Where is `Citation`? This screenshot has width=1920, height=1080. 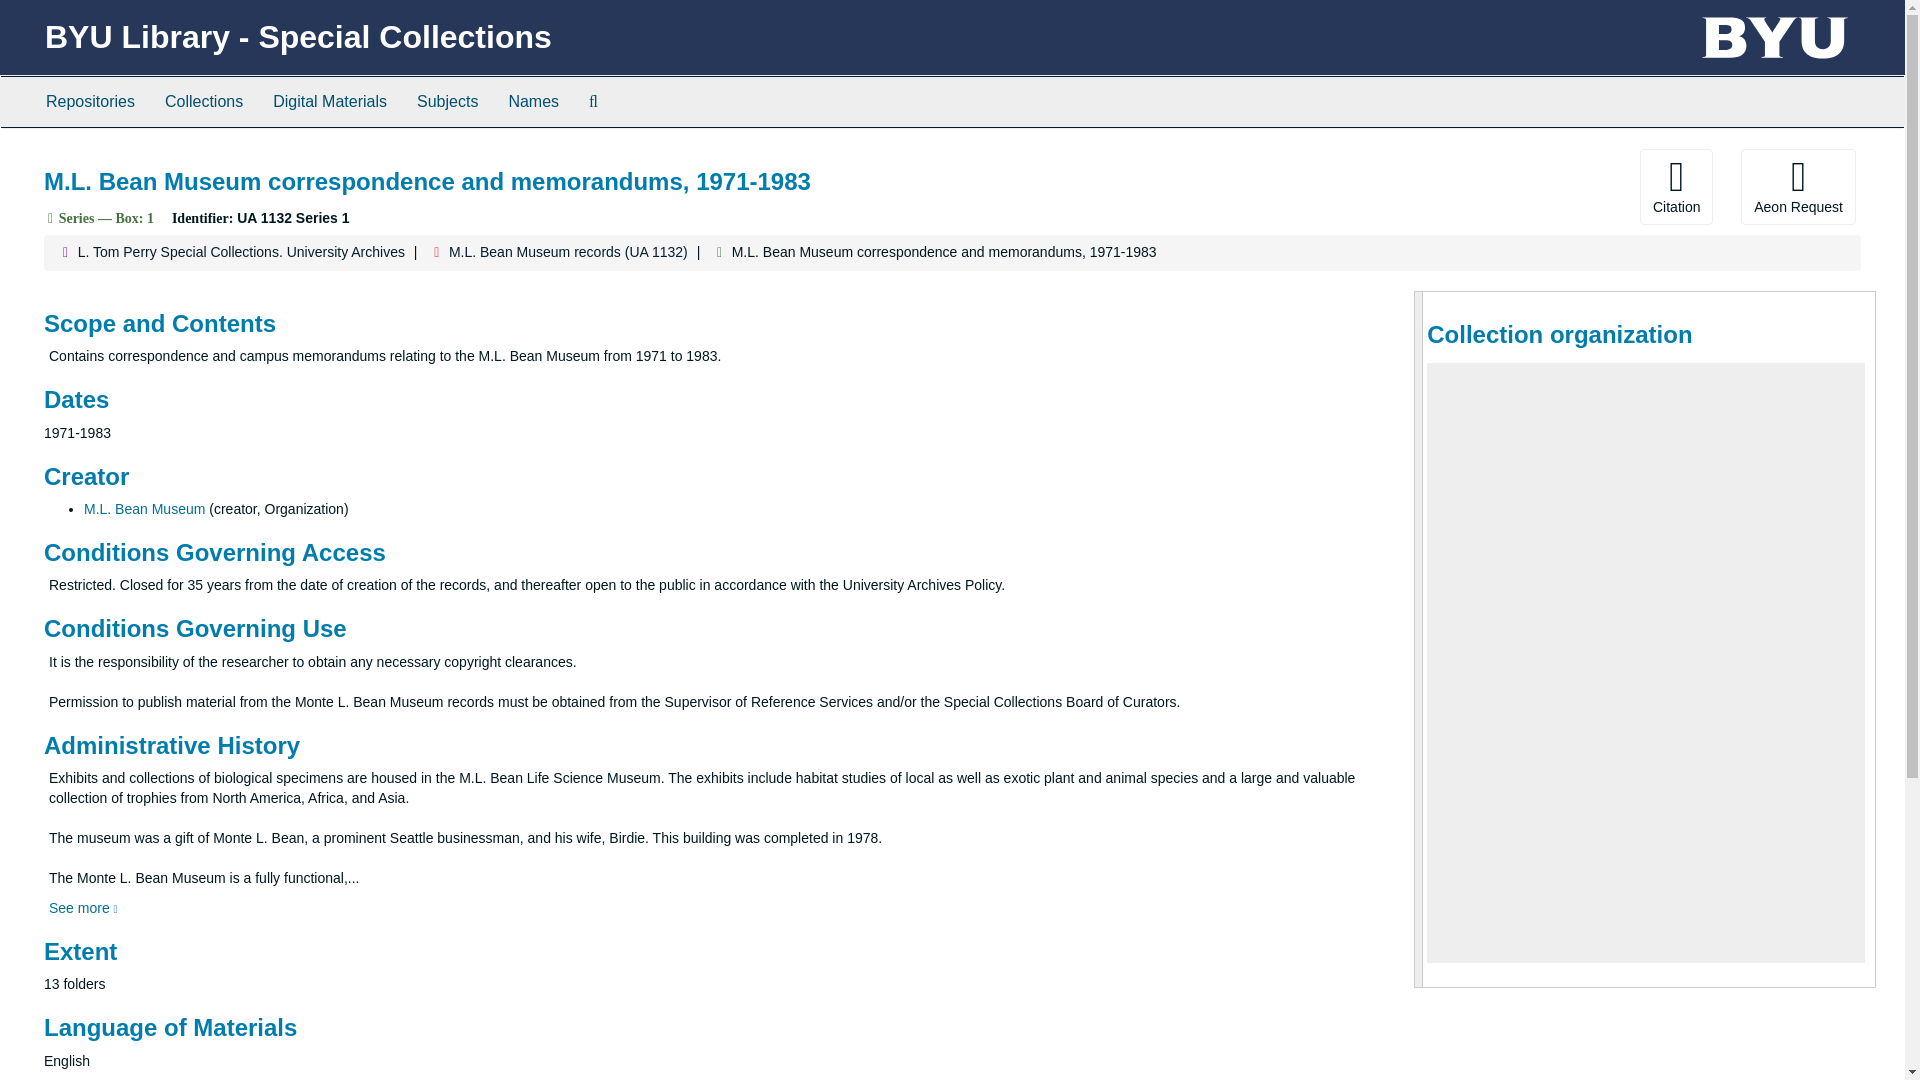 Citation is located at coordinates (1676, 186).